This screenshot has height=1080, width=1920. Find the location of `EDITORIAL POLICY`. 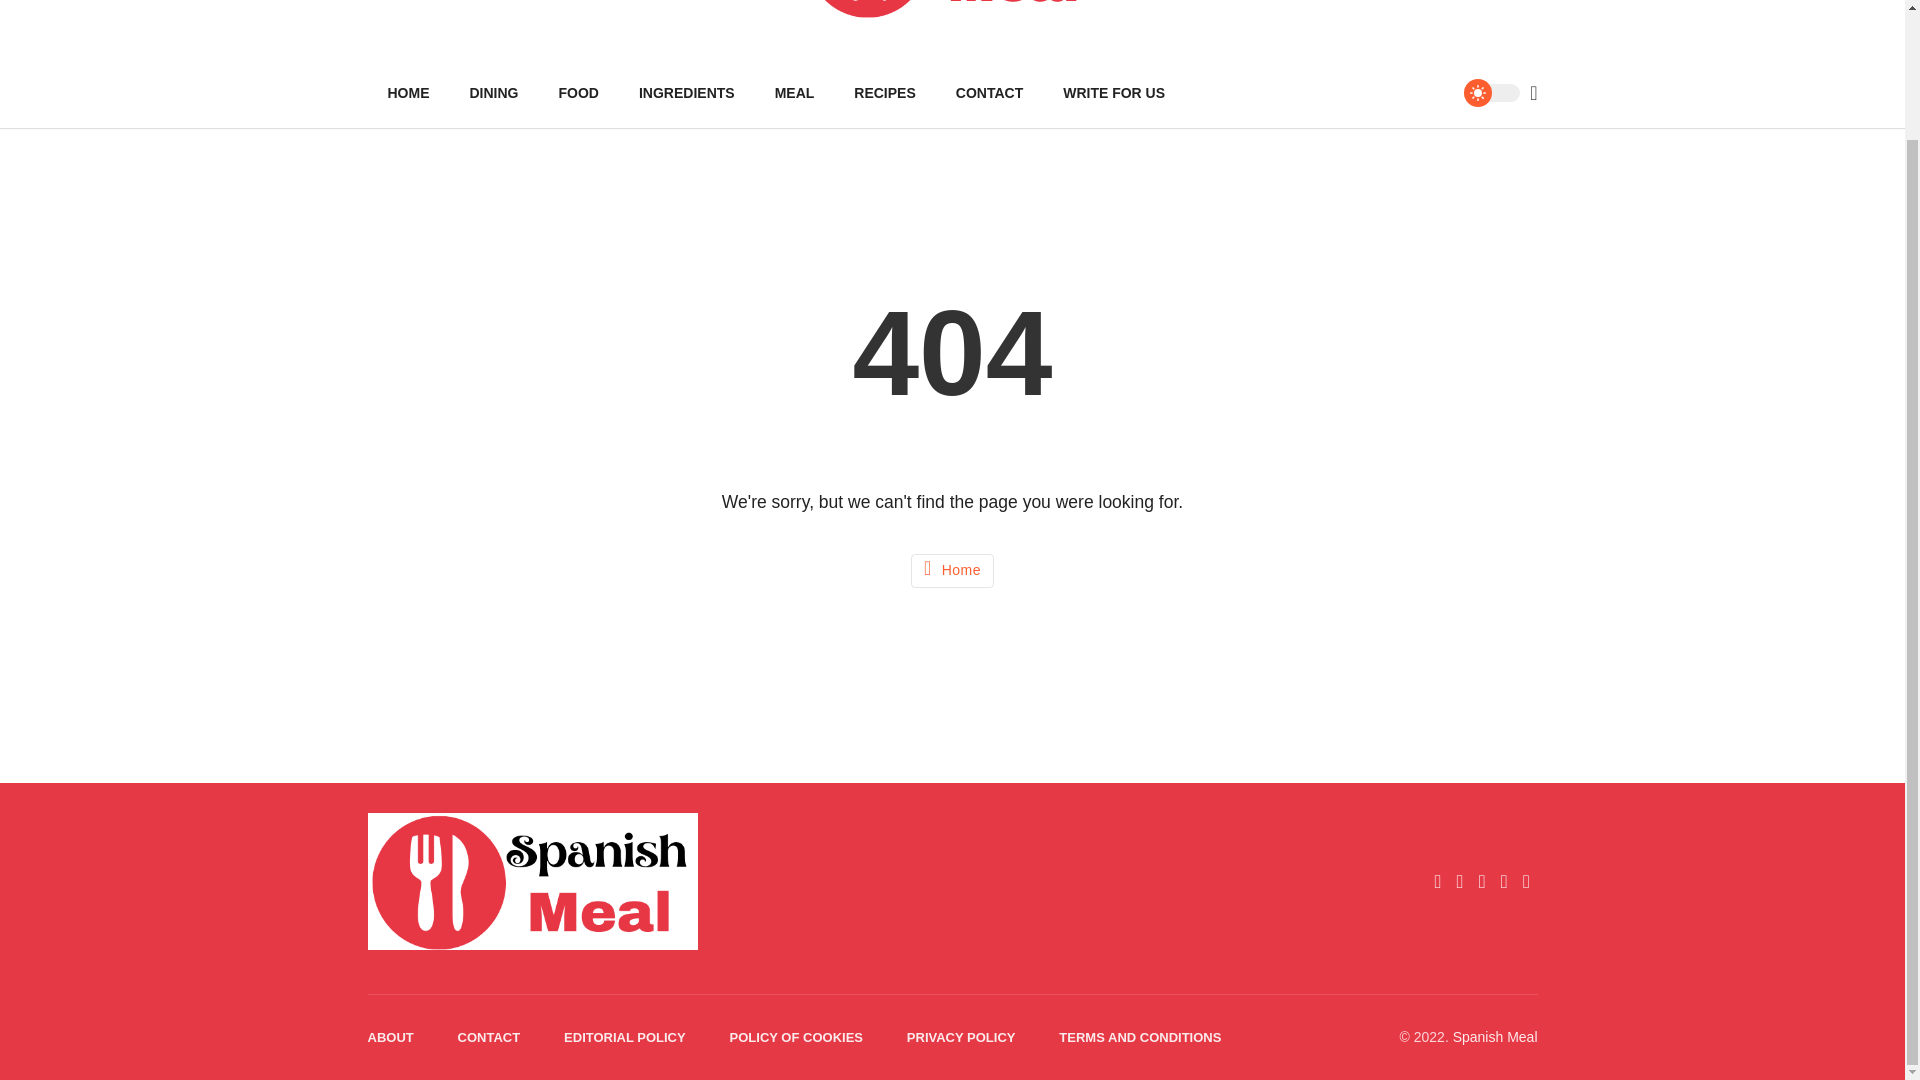

EDITORIAL POLICY is located at coordinates (624, 1038).